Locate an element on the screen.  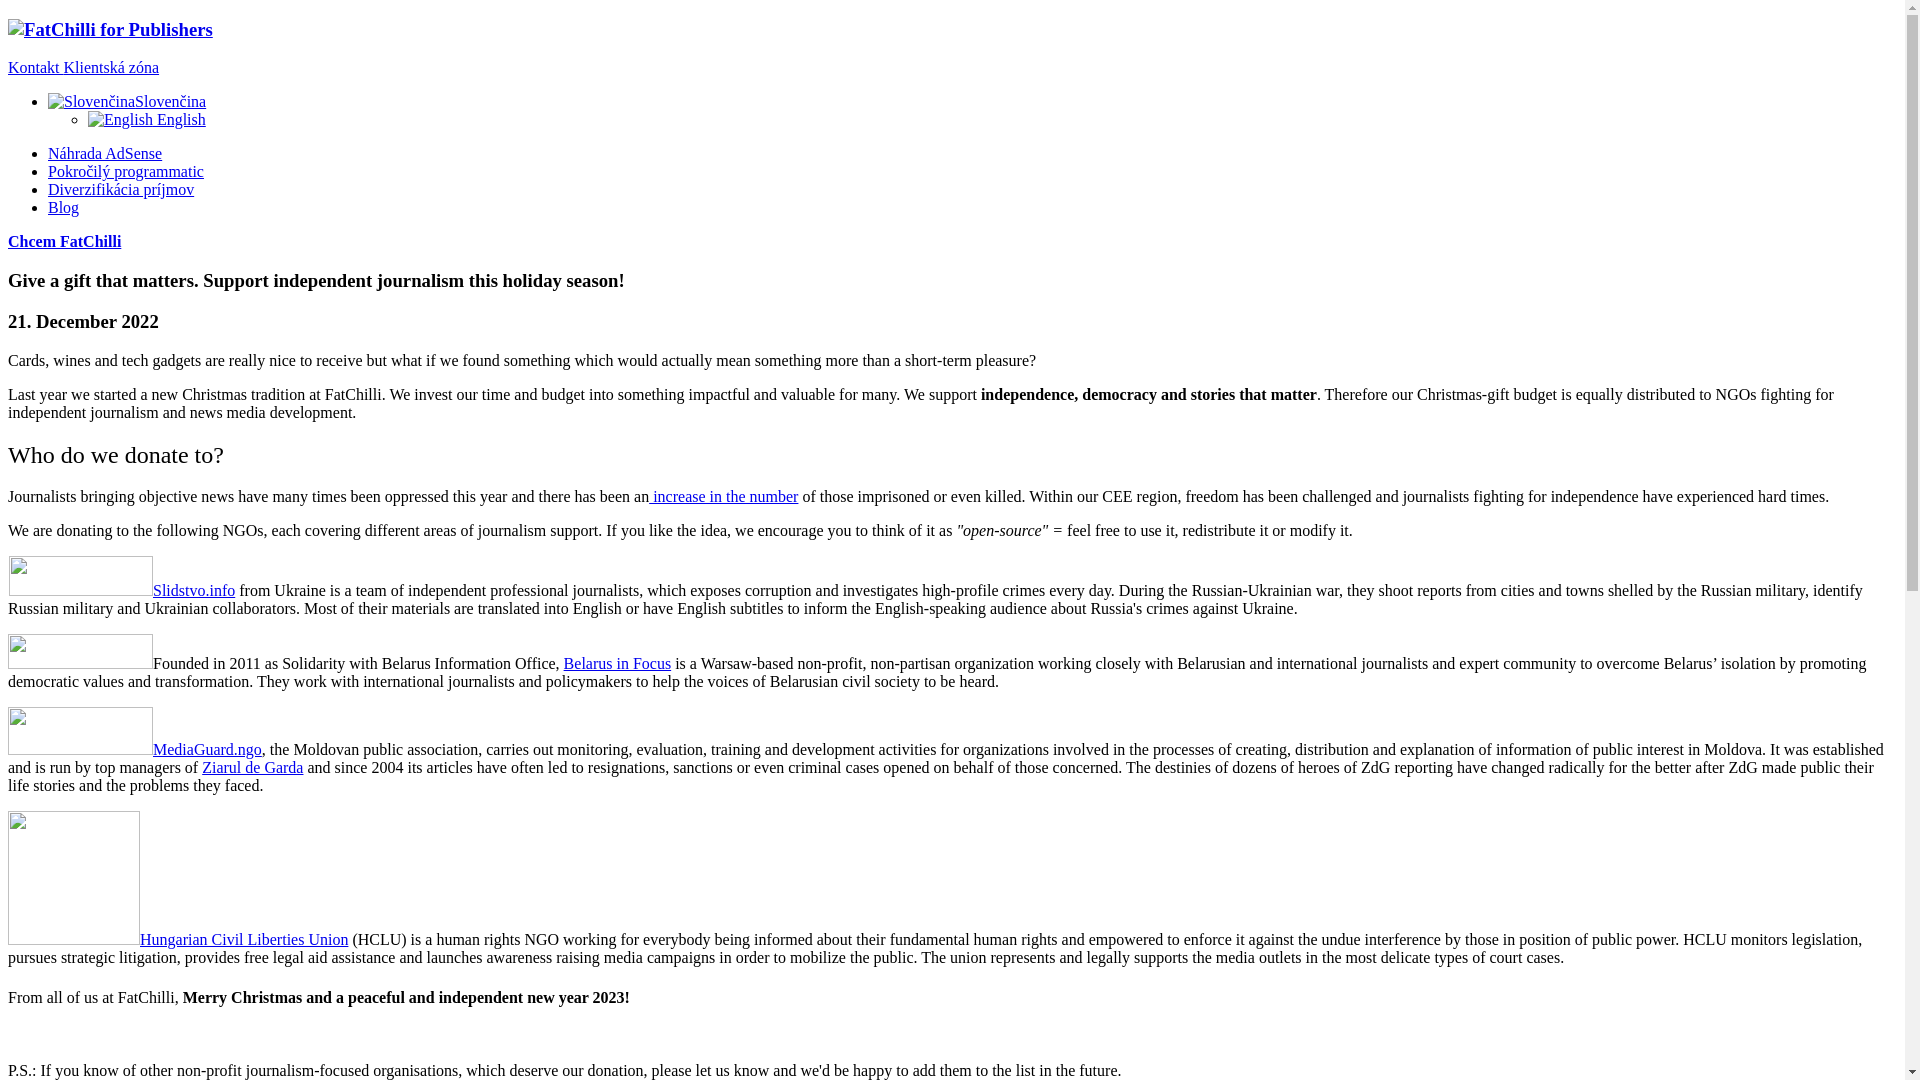
Slidstvo.info is located at coordinates (194, 590).